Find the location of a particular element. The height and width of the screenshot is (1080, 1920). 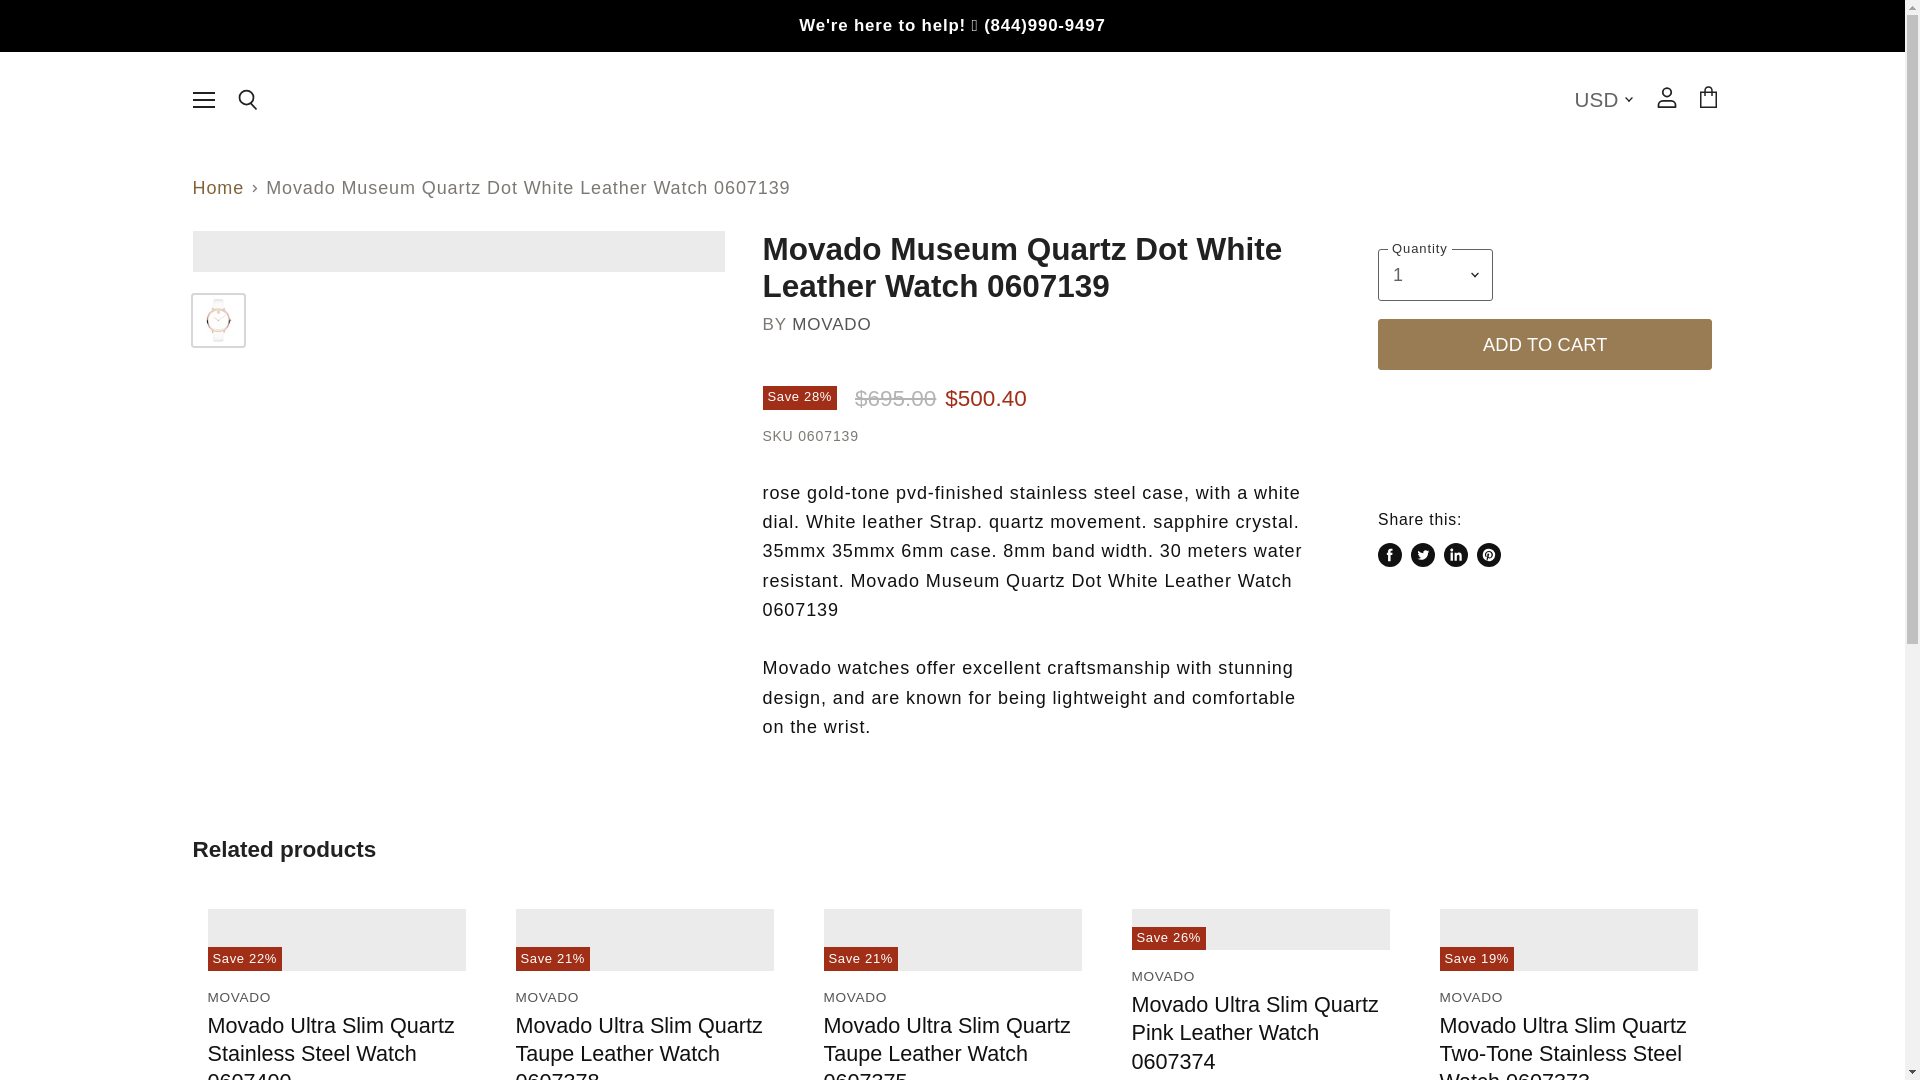

Share on LinkedIn is located at coordinates (1456, 555).